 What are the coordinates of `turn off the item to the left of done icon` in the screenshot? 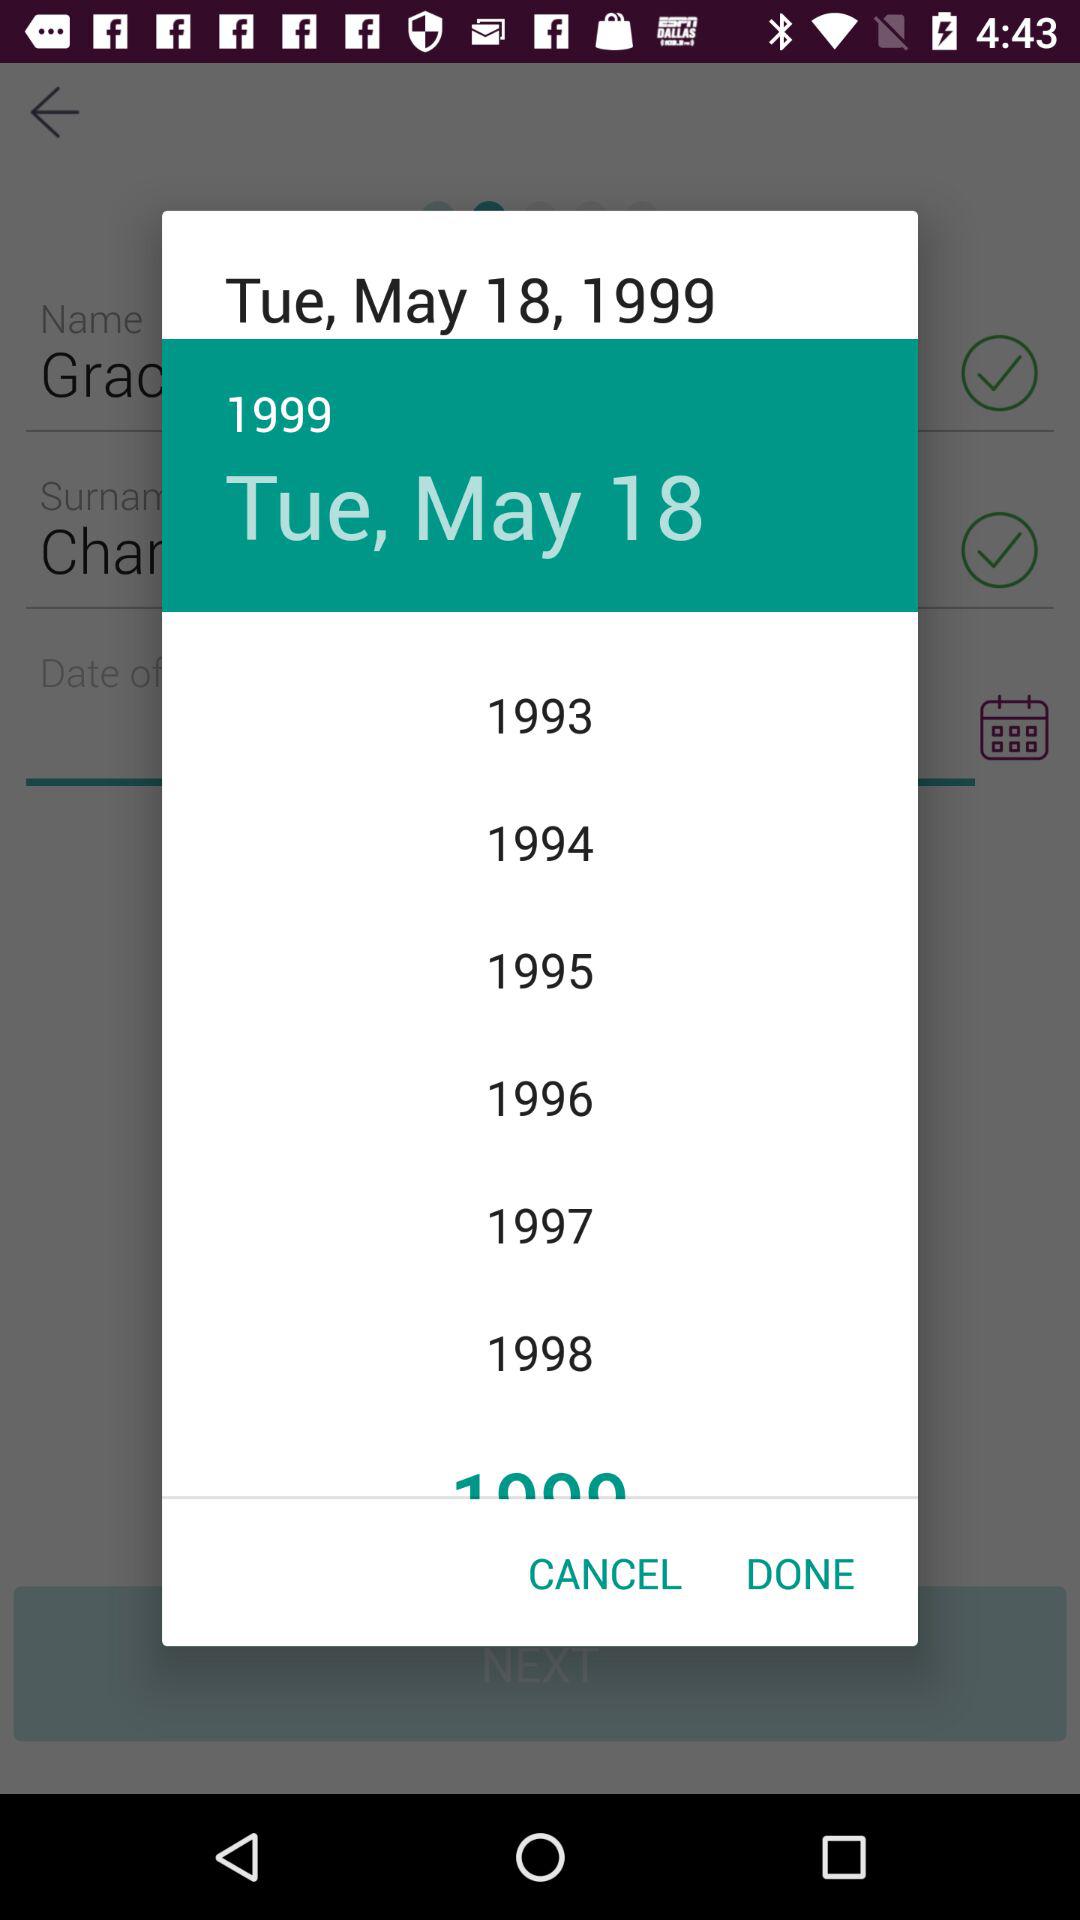 It's located at (605, 1572).